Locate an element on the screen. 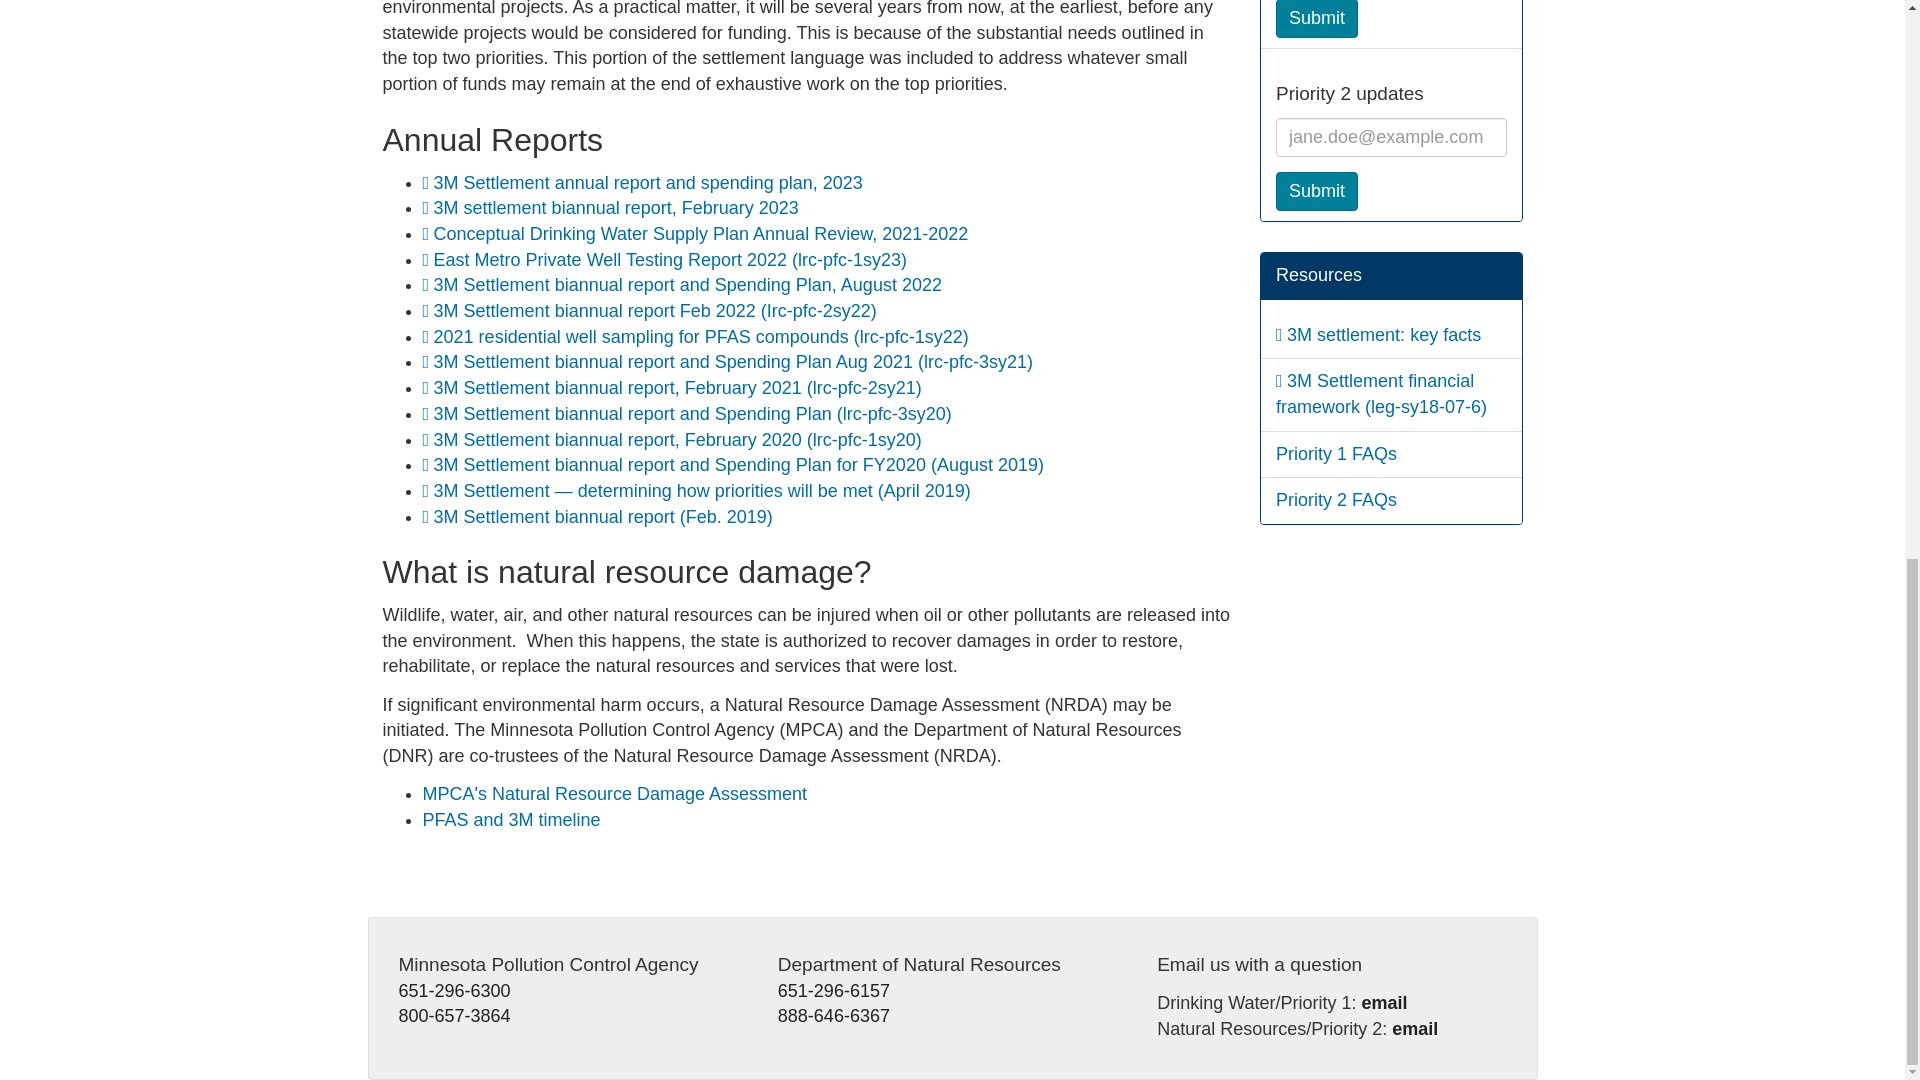  Open file in new window is located at coordinates (655, 310).